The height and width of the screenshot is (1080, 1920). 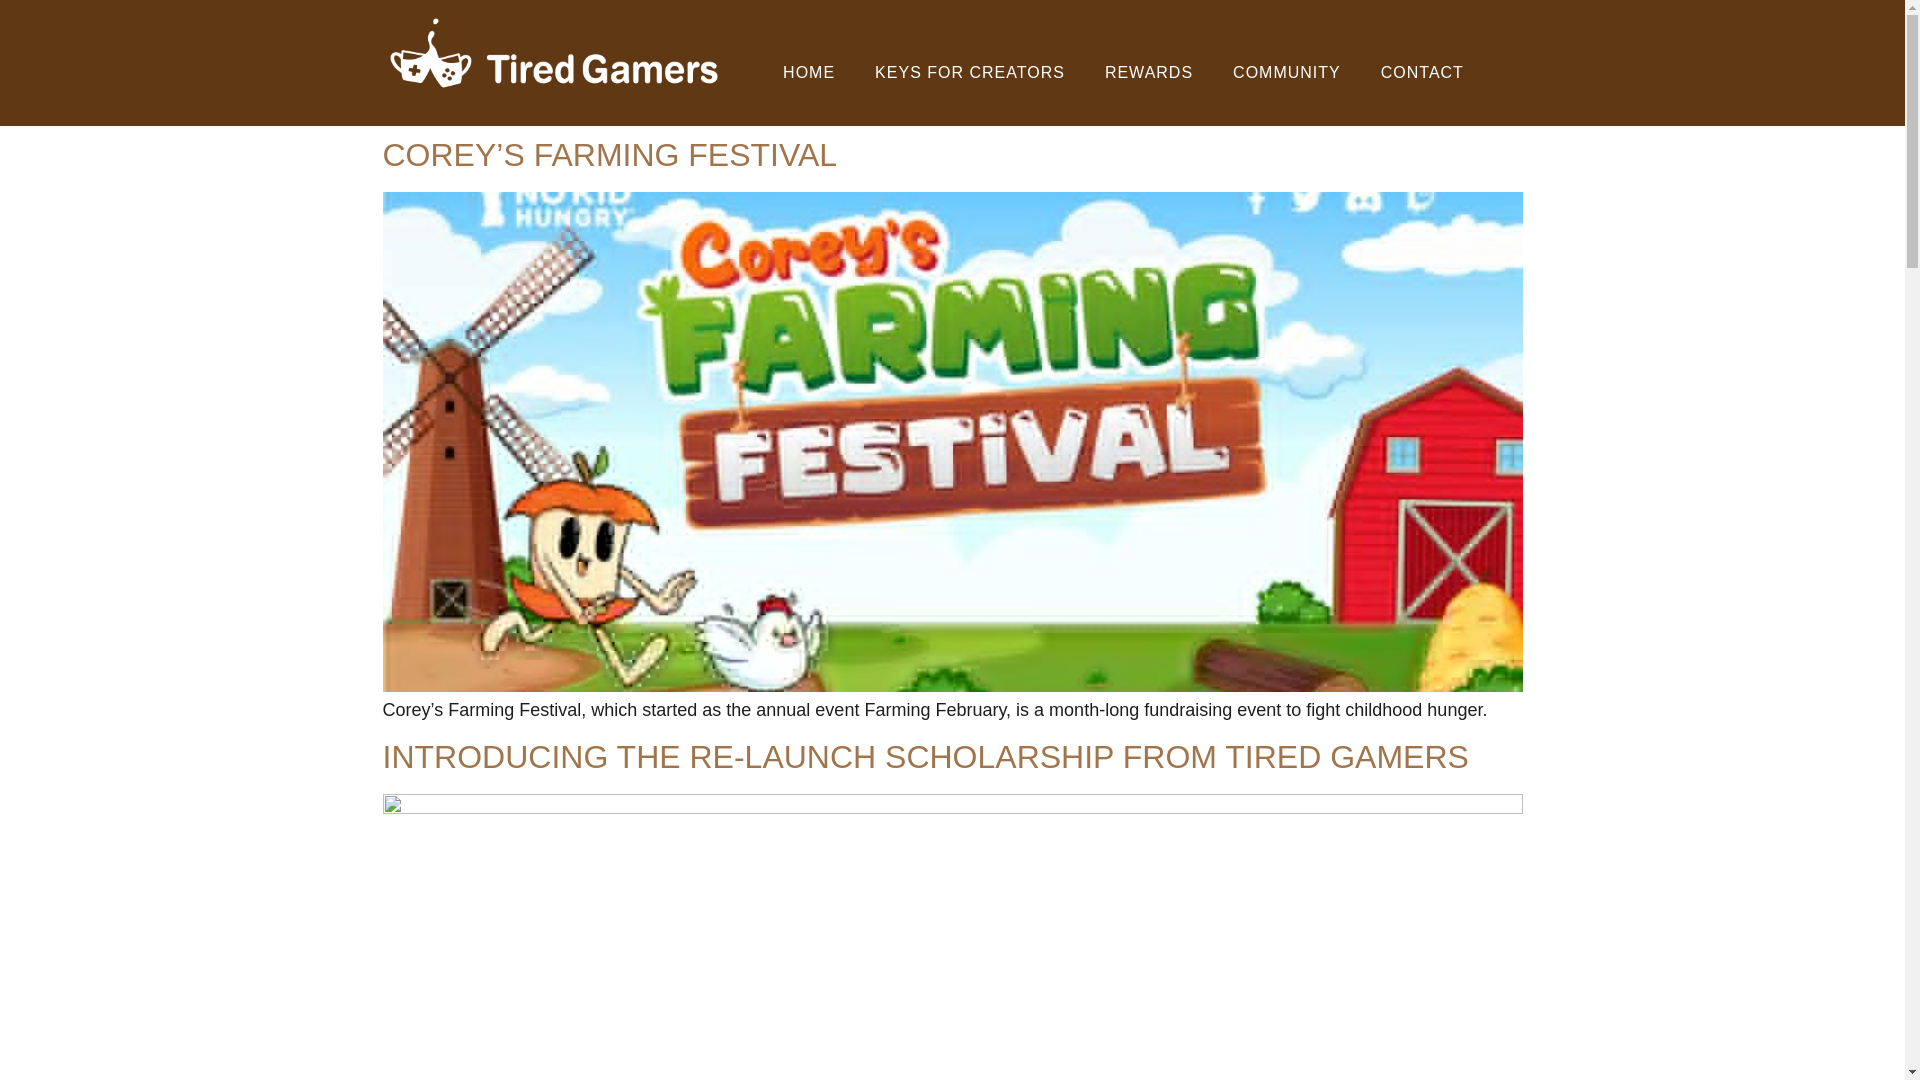 What do you see at coordinates (1148, 72) in the screenshot?
I see `REWARDS` at bounding box center [1148, 72].